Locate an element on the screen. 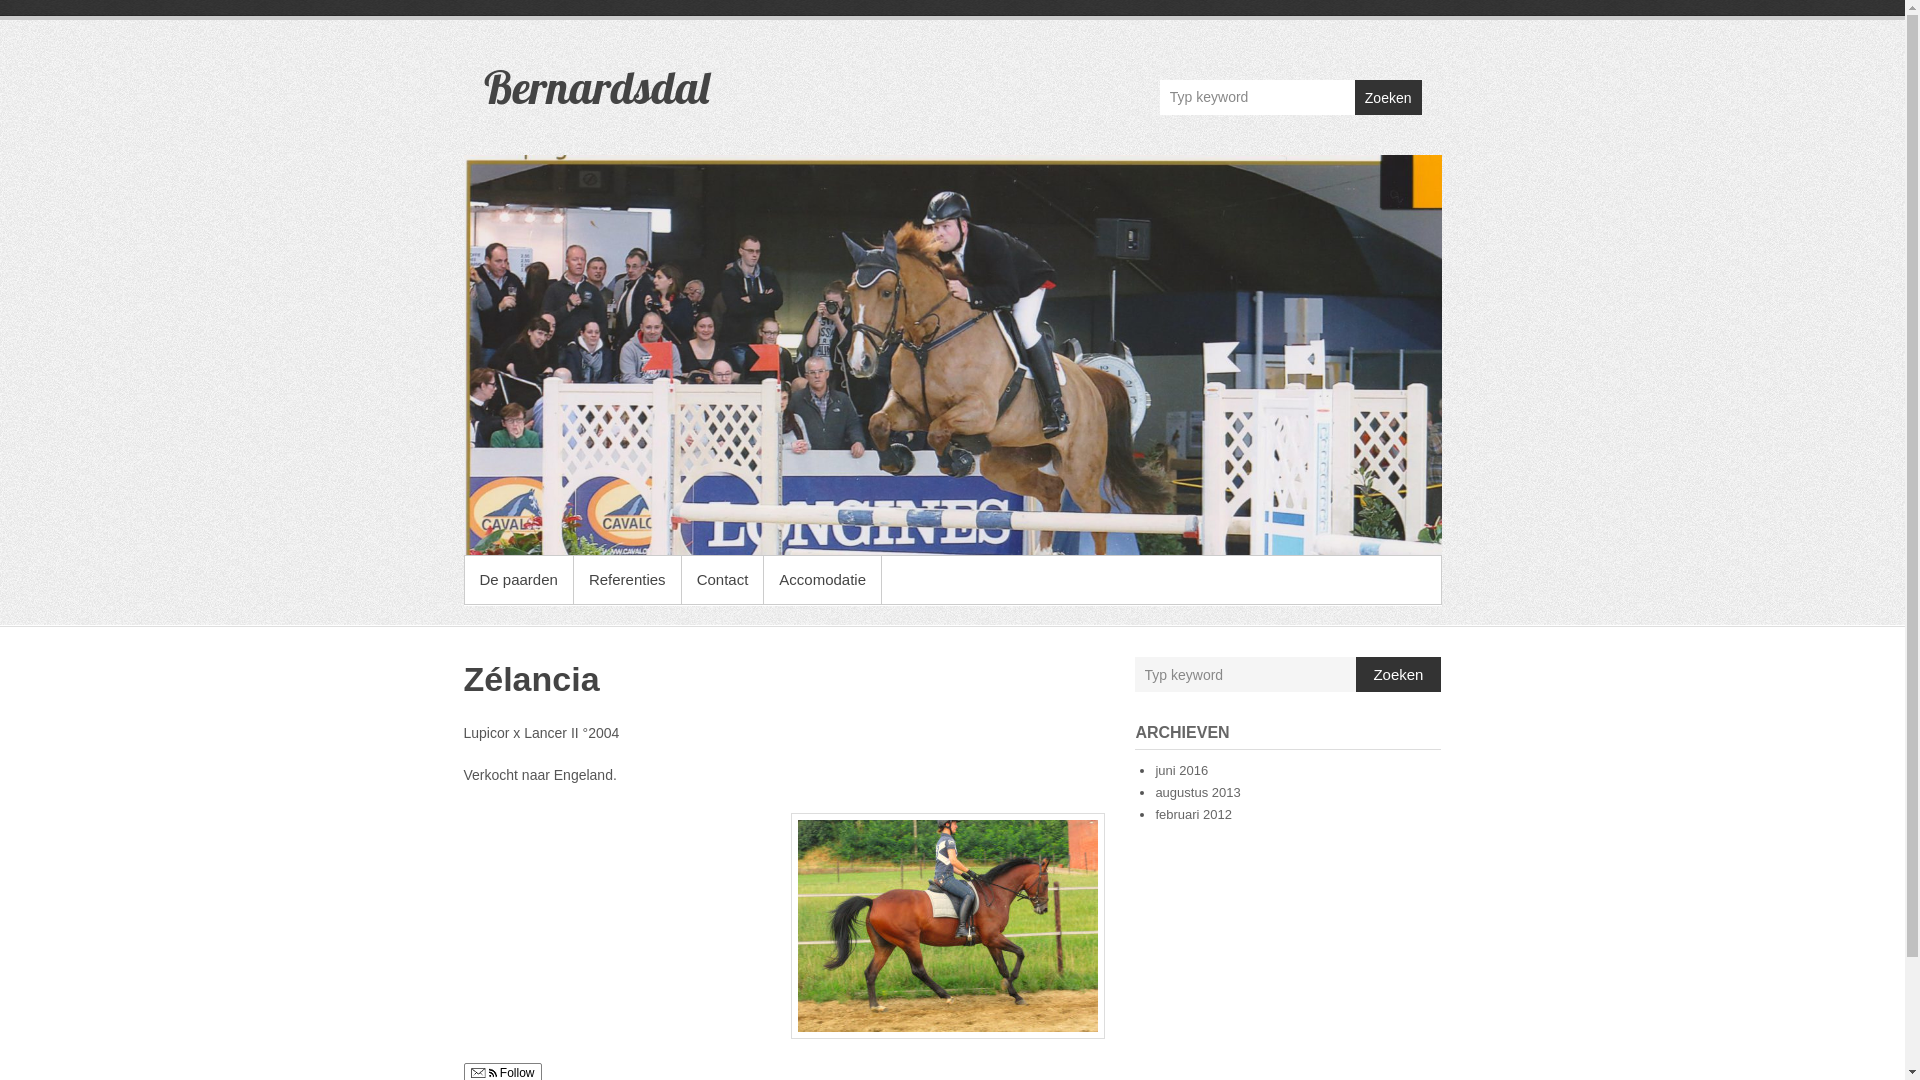 The image size is (1920, 1080). Referenties is located at coordinates (628, 580).